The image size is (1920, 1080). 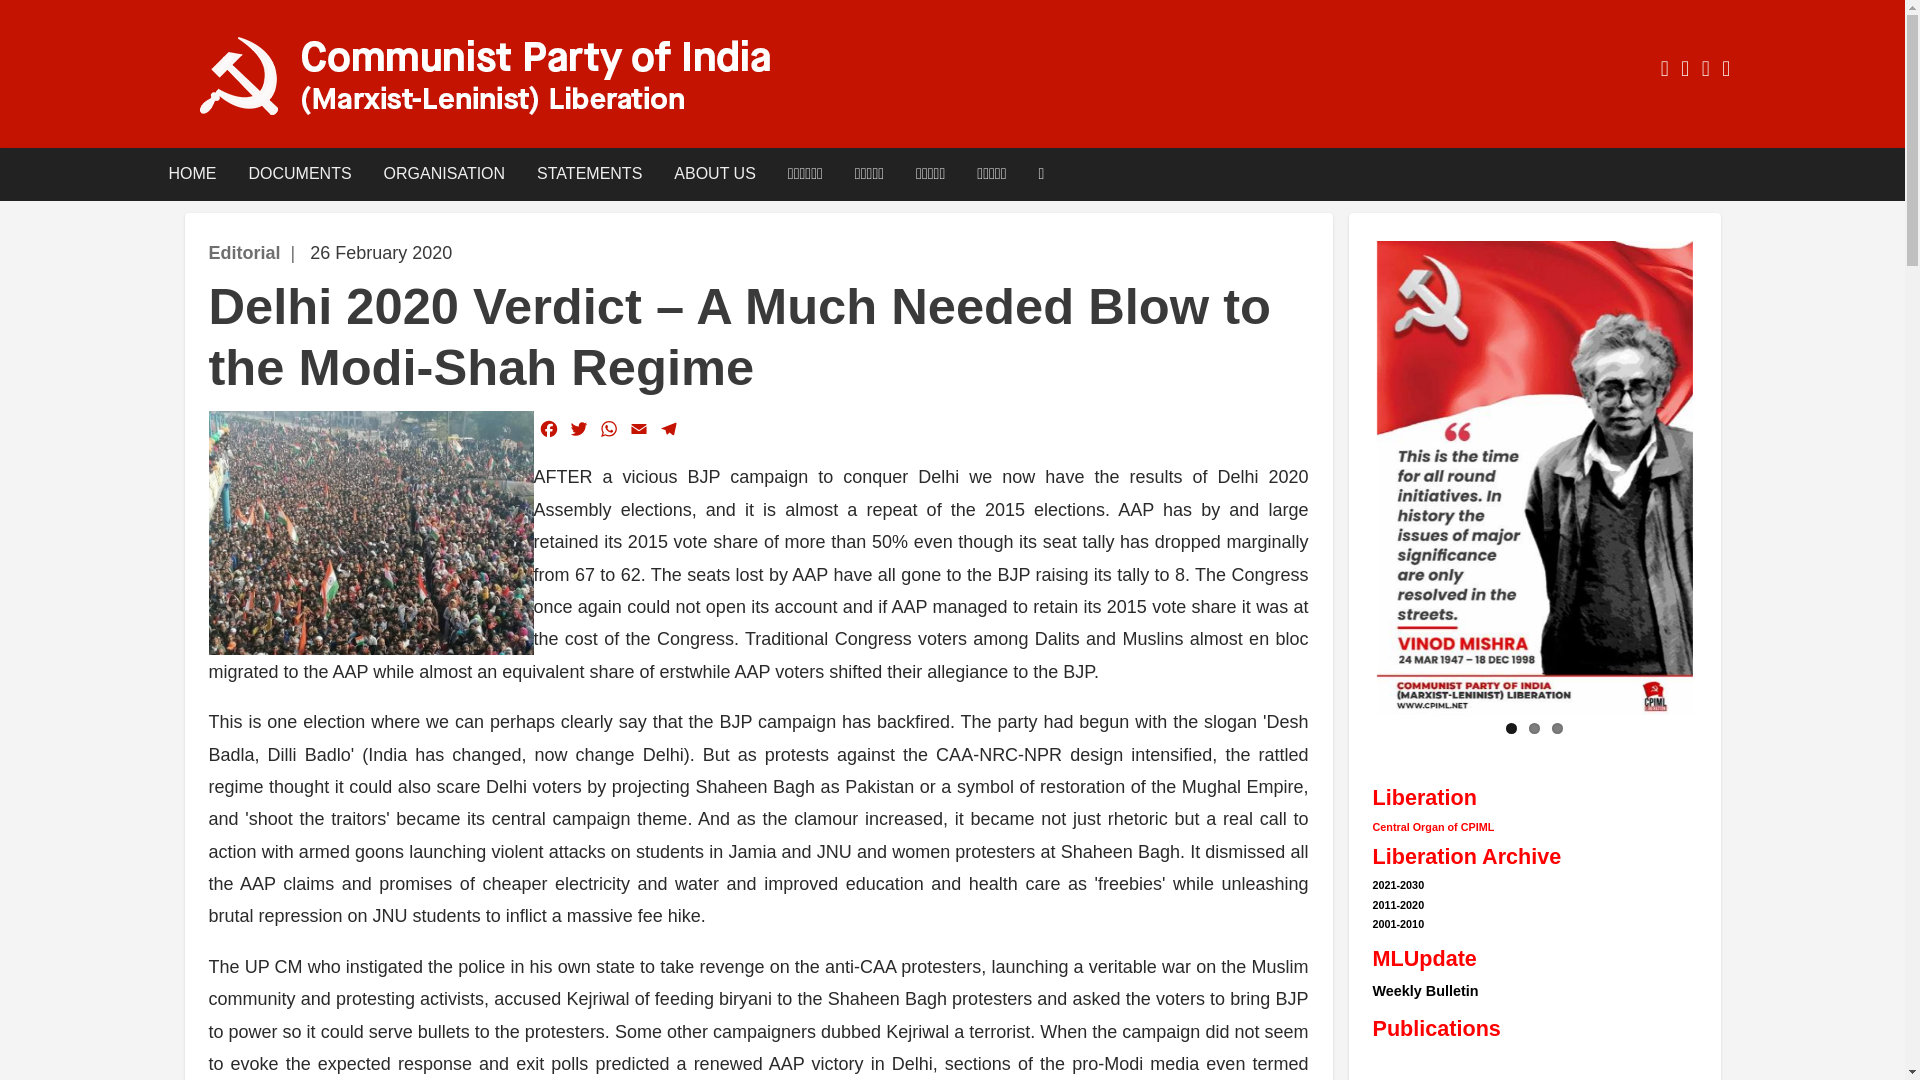 What do you see at coordinates (714, 174) in the screenshot?
I see `About Us` at bounding box center [714, 174].